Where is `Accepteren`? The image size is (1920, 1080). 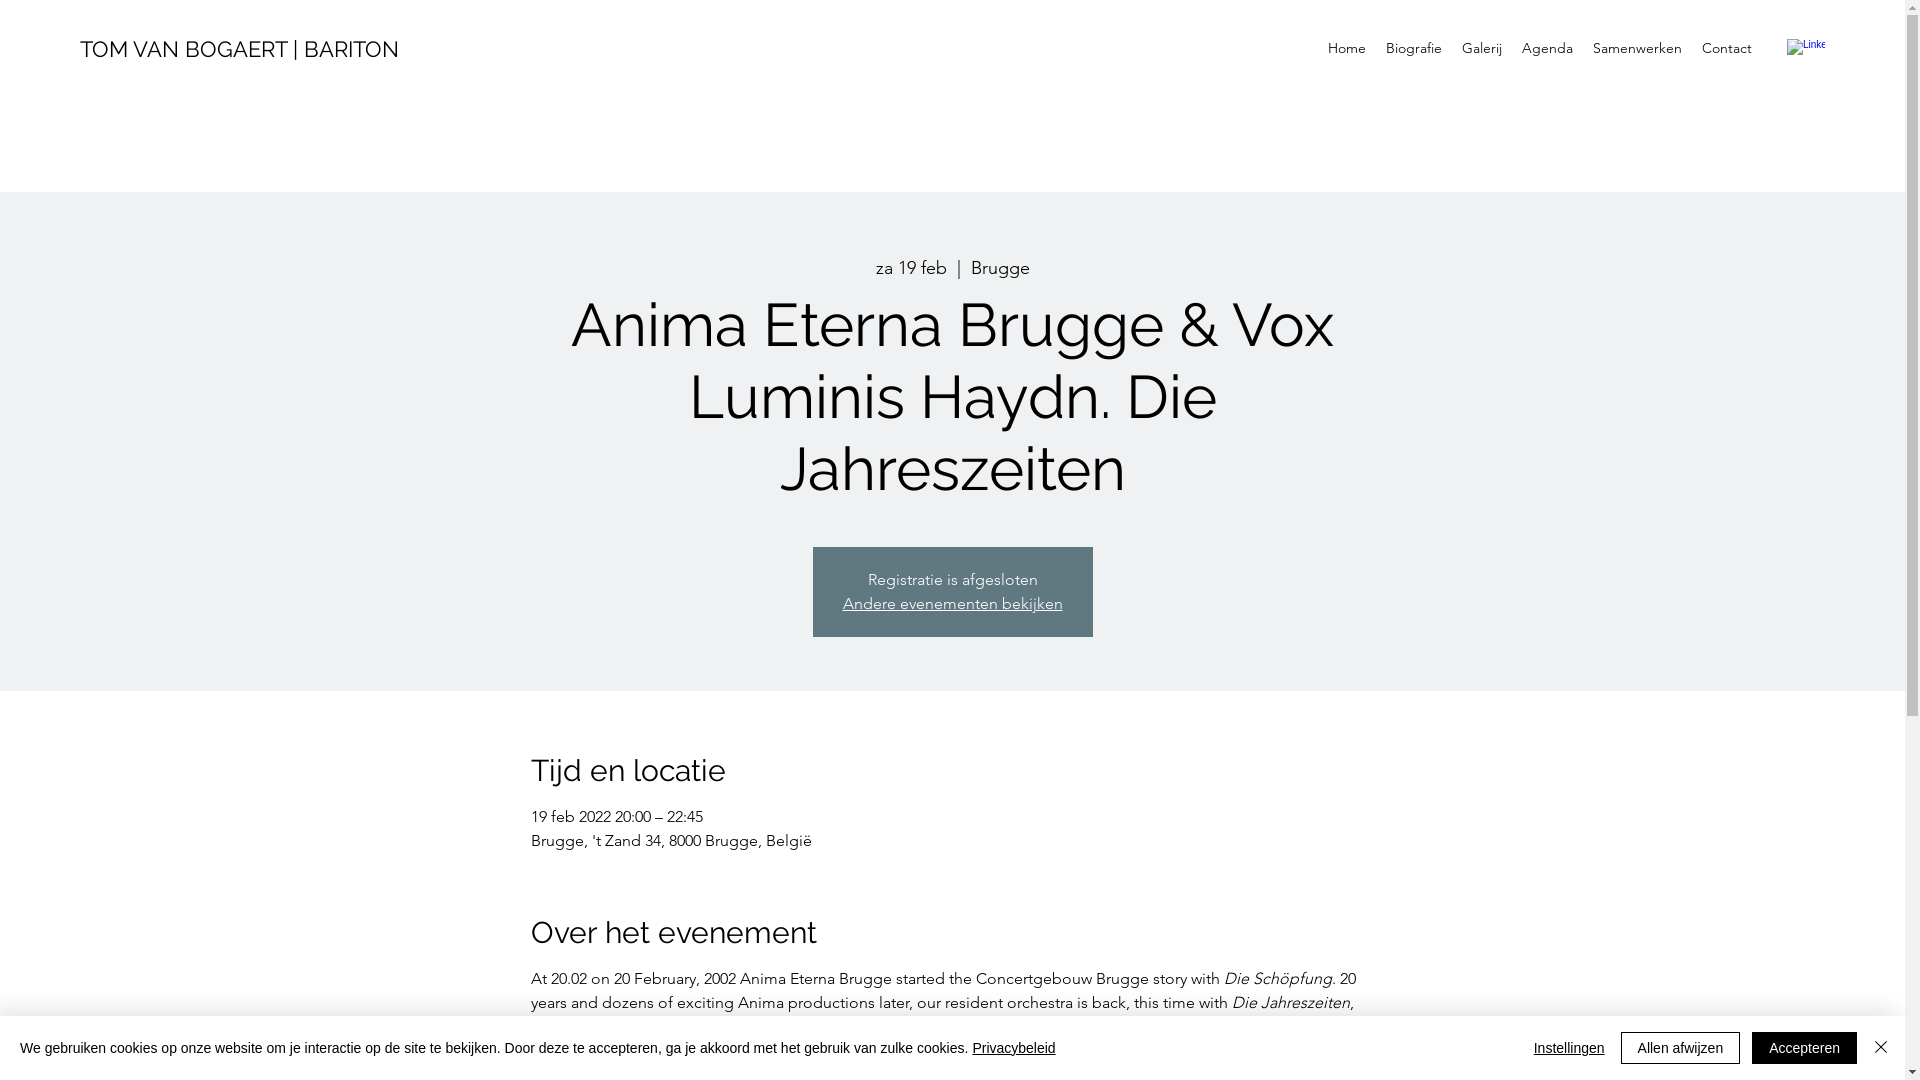
Accepteren is located at coordinates (1804, 1048).